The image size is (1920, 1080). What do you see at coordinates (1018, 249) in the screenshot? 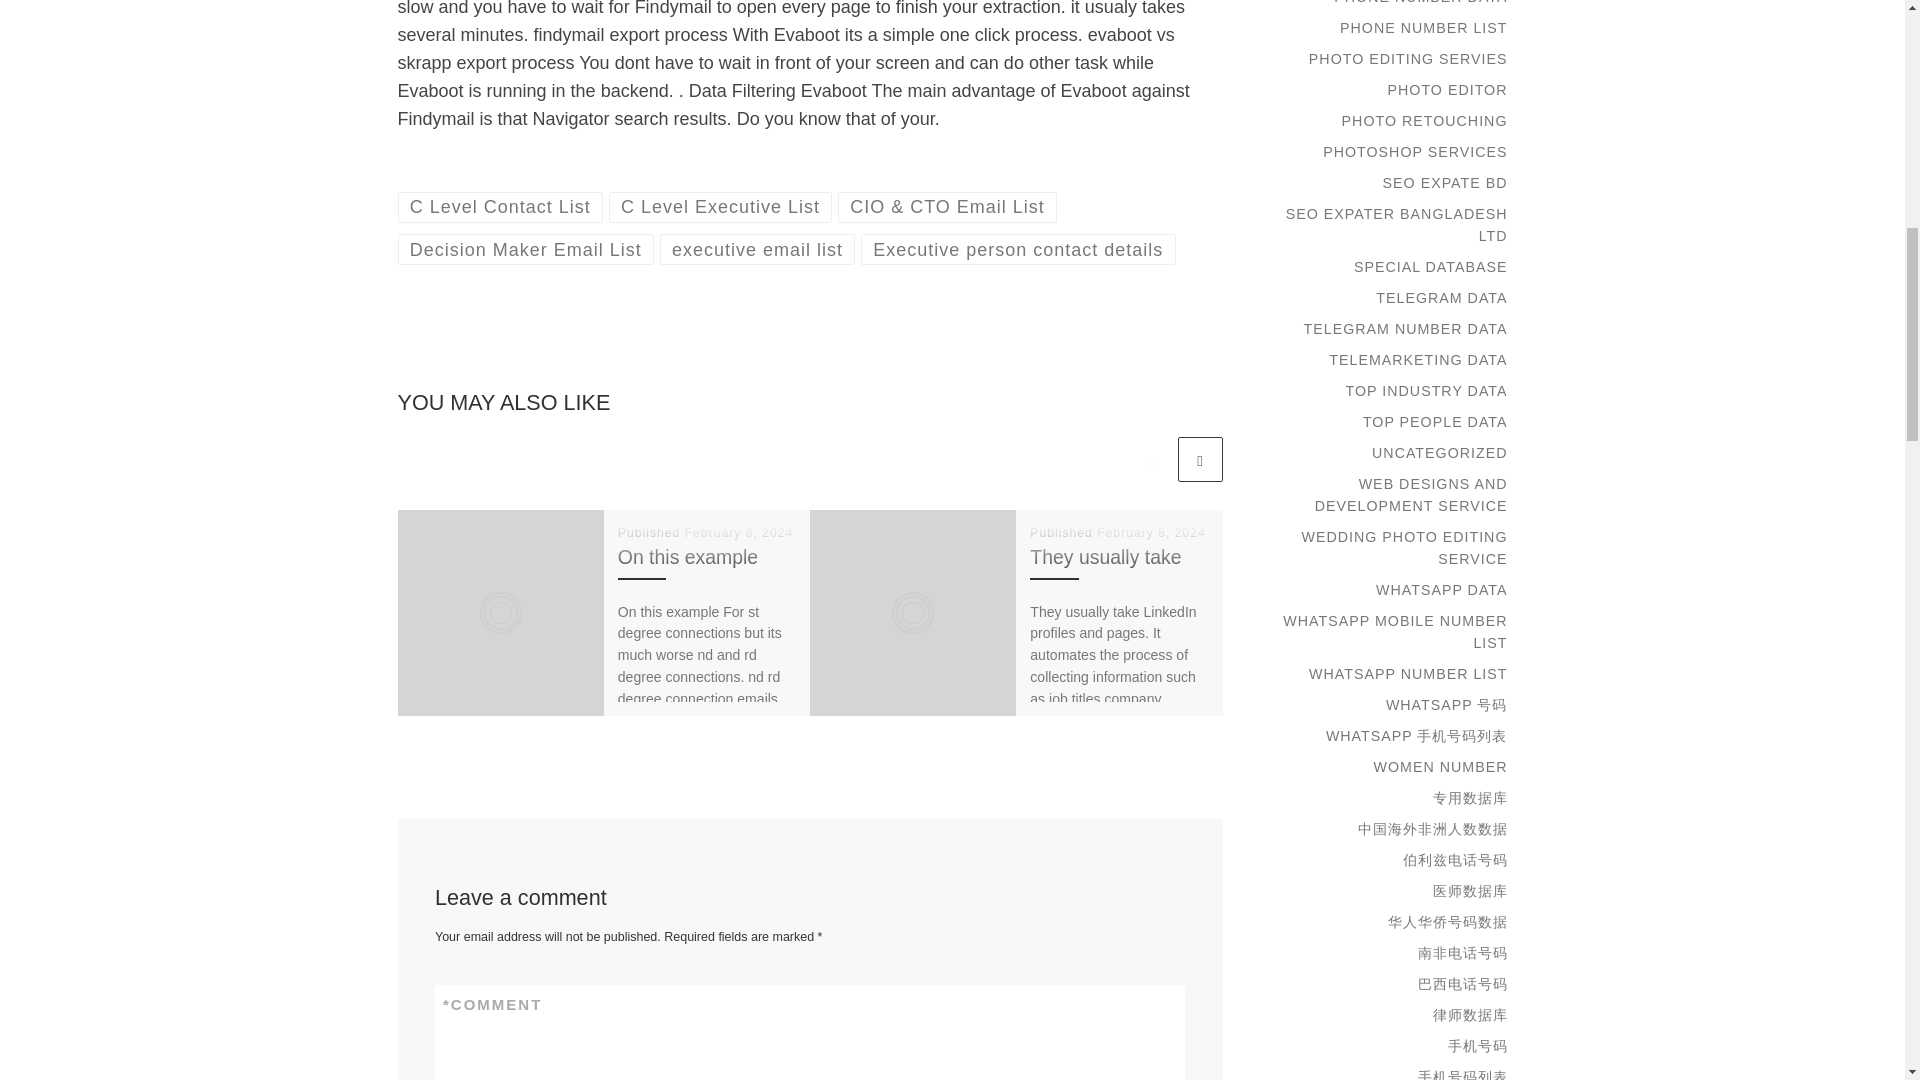
I see `View all posts in Executive person contact details` at bounding box center [1018, 249].